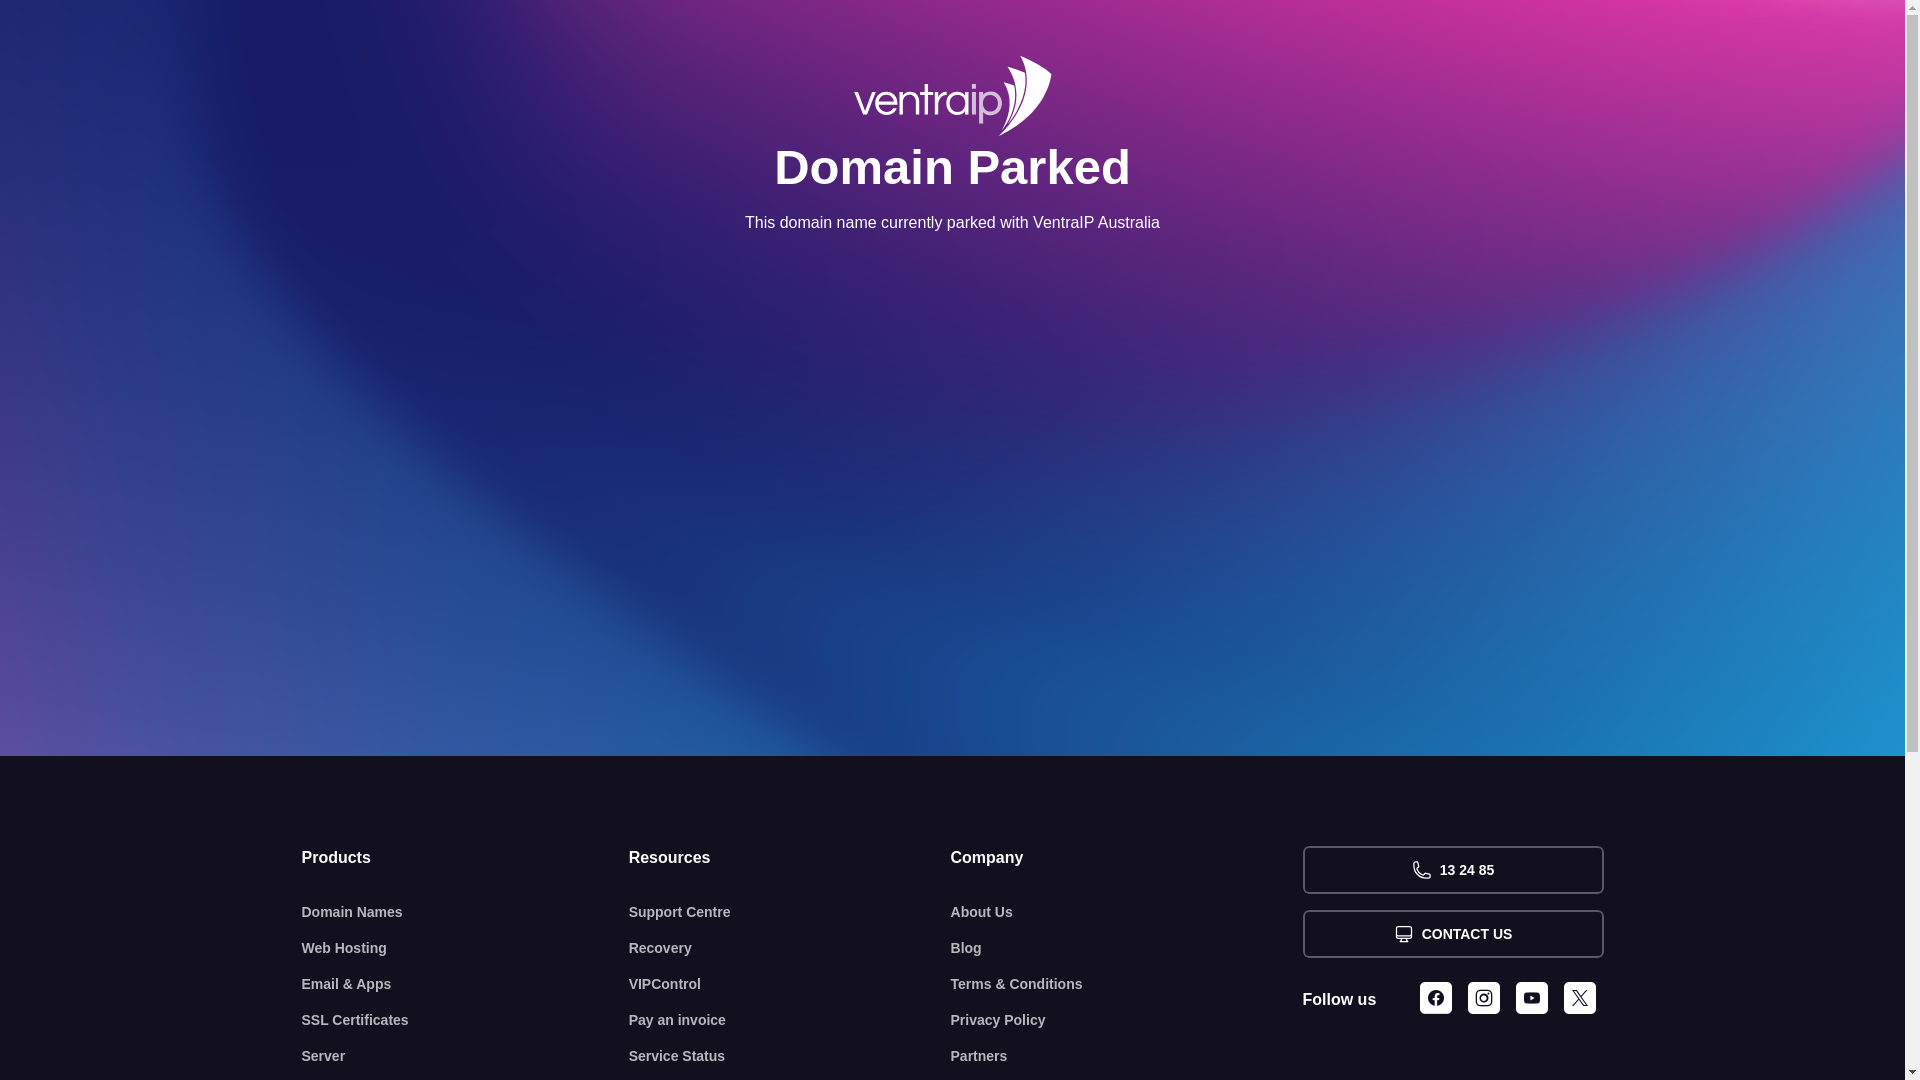 This screenshot has height=1080, width=1920. Describe the element at coordinates (466, 1056) in the screenshot. I see `Server` at that location.